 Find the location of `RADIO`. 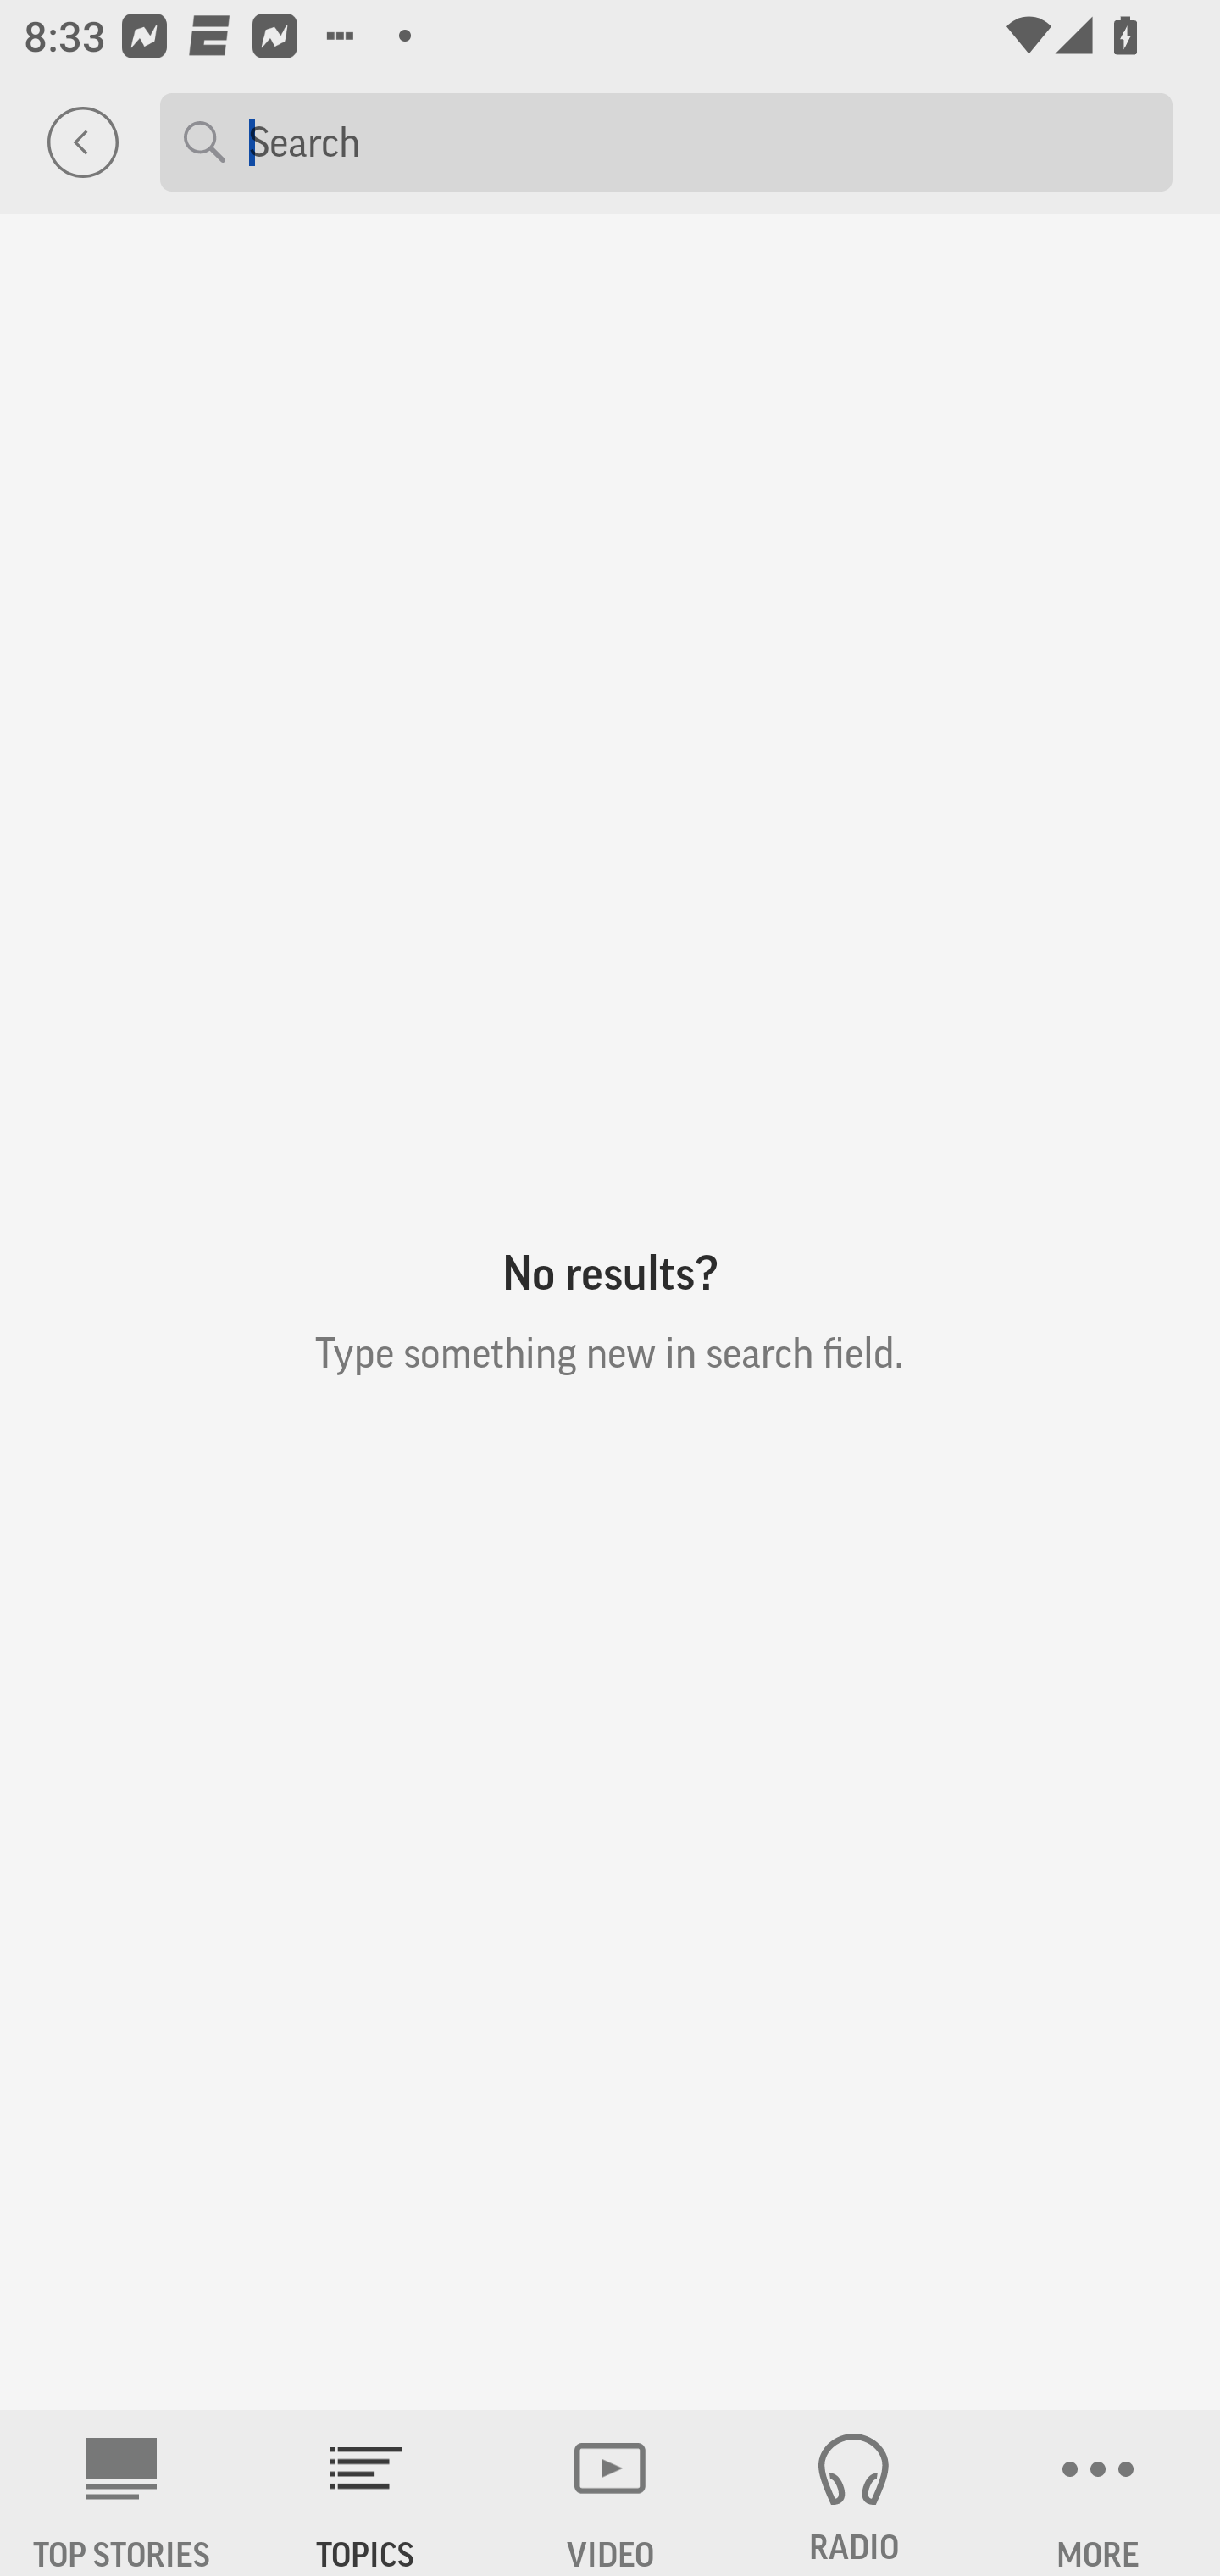

RADIO is located at coordinates (854, 2493).